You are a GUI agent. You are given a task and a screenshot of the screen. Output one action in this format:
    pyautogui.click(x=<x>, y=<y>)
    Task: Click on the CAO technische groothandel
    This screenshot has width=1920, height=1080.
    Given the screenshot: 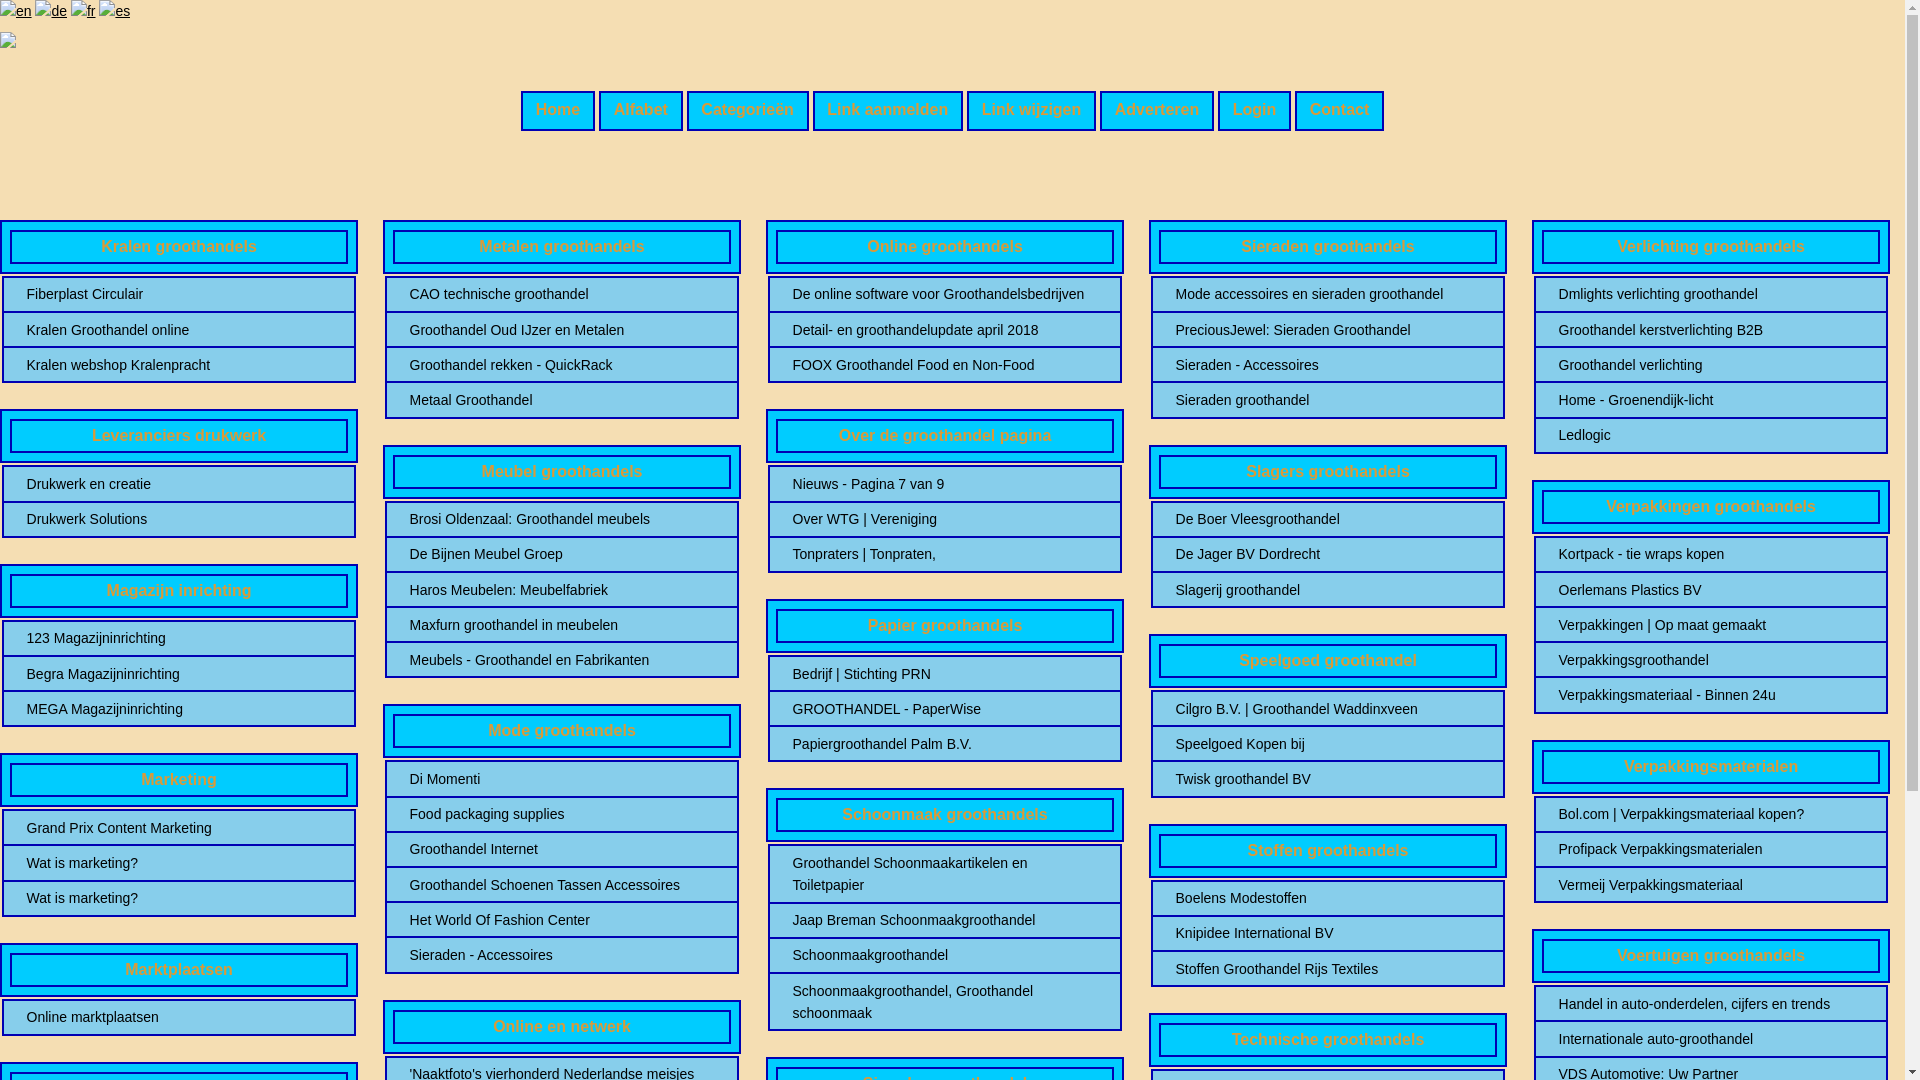 What is the action you would take?
    pyautogui.click(x=562, y=294)
    